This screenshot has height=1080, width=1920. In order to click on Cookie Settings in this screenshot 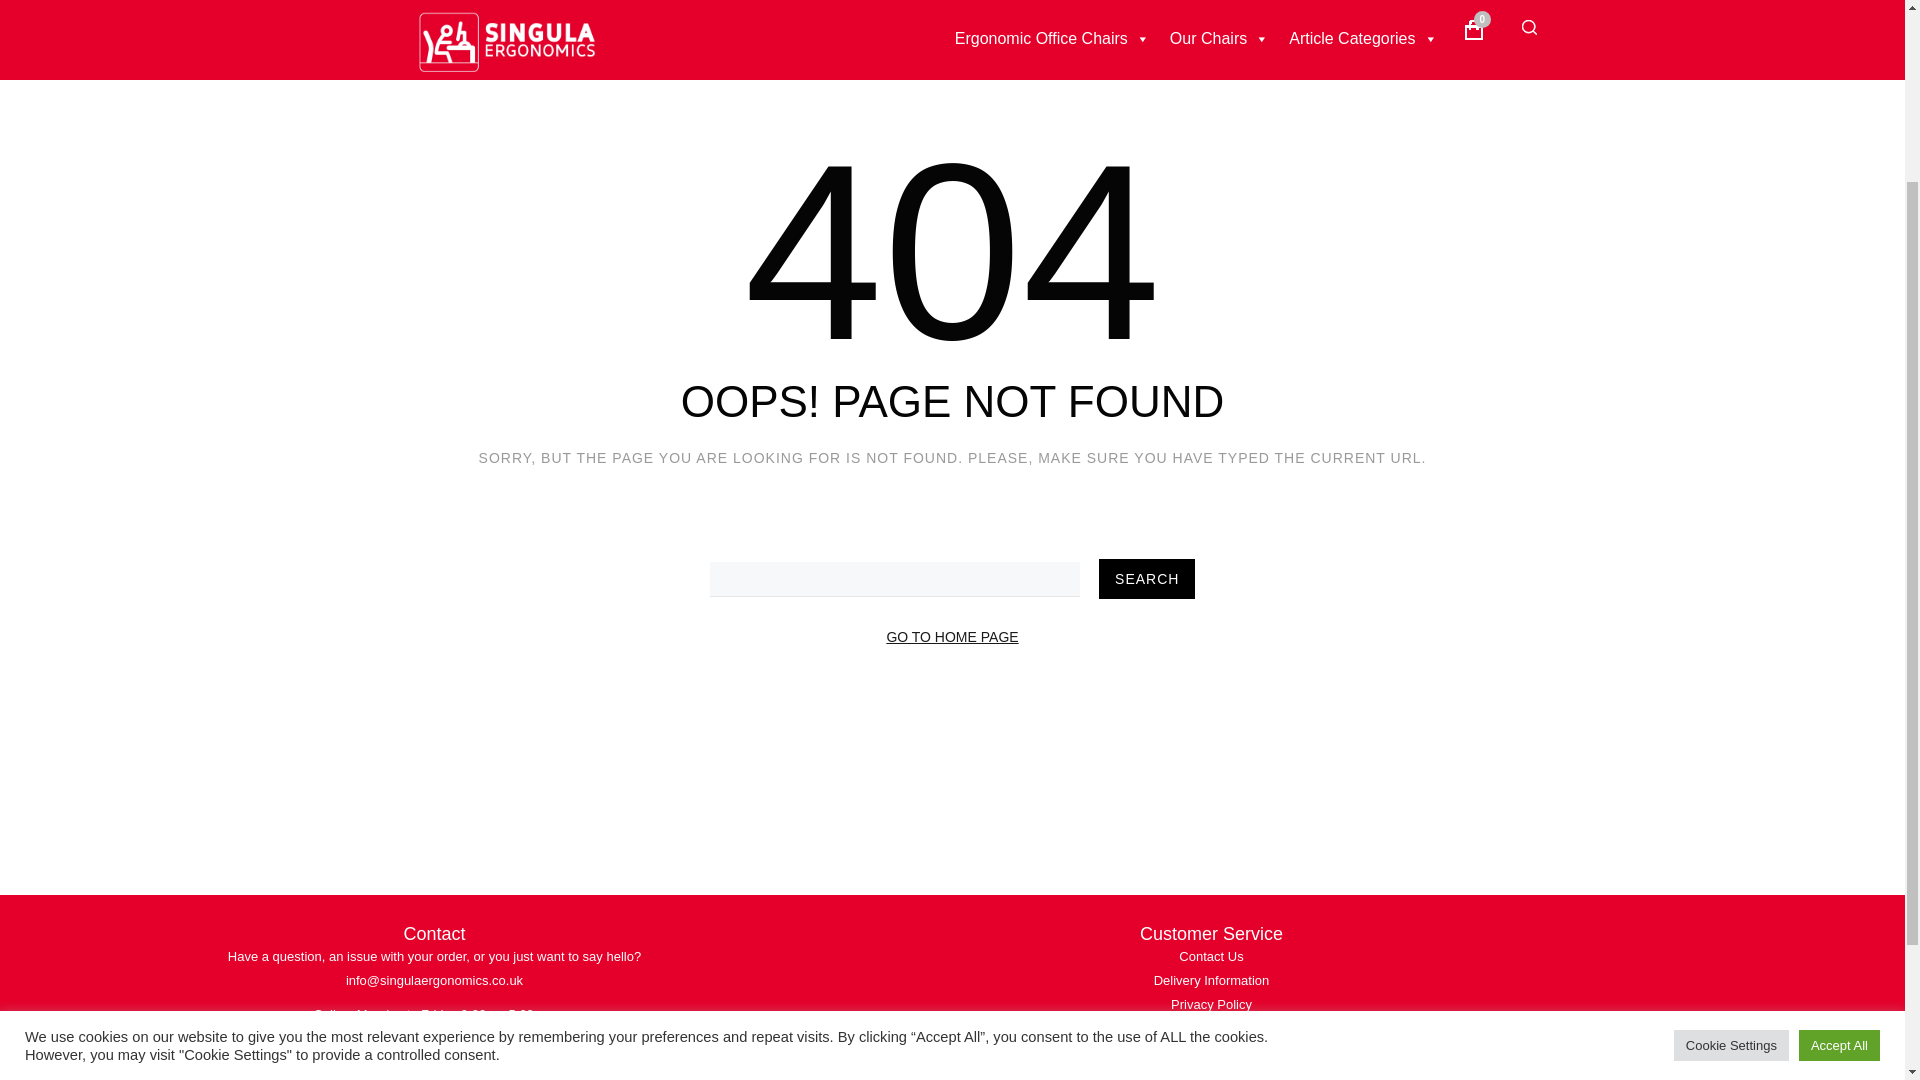, I will do `click(1732, 808)`.